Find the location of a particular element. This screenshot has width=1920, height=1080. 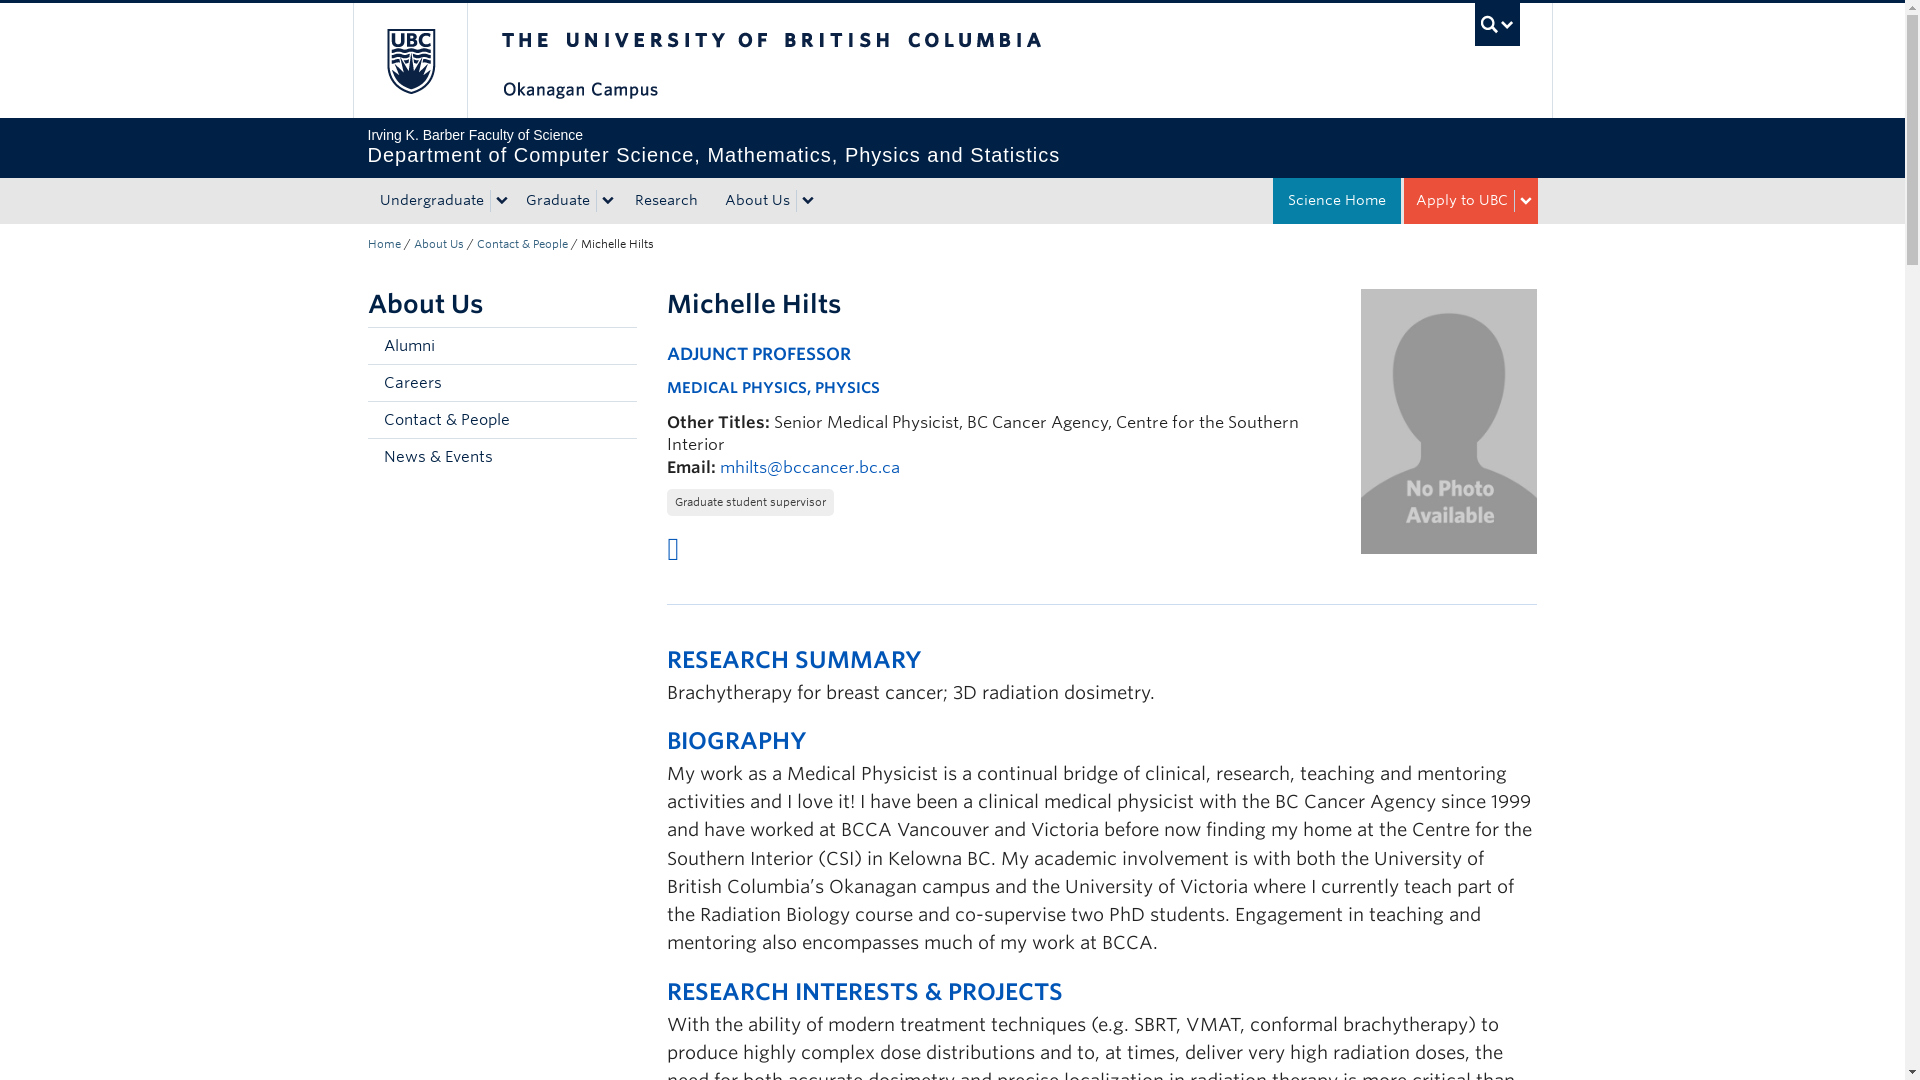

Computer Science, Mathematics, Physics and Statistics is located at coordinates (384, 243).